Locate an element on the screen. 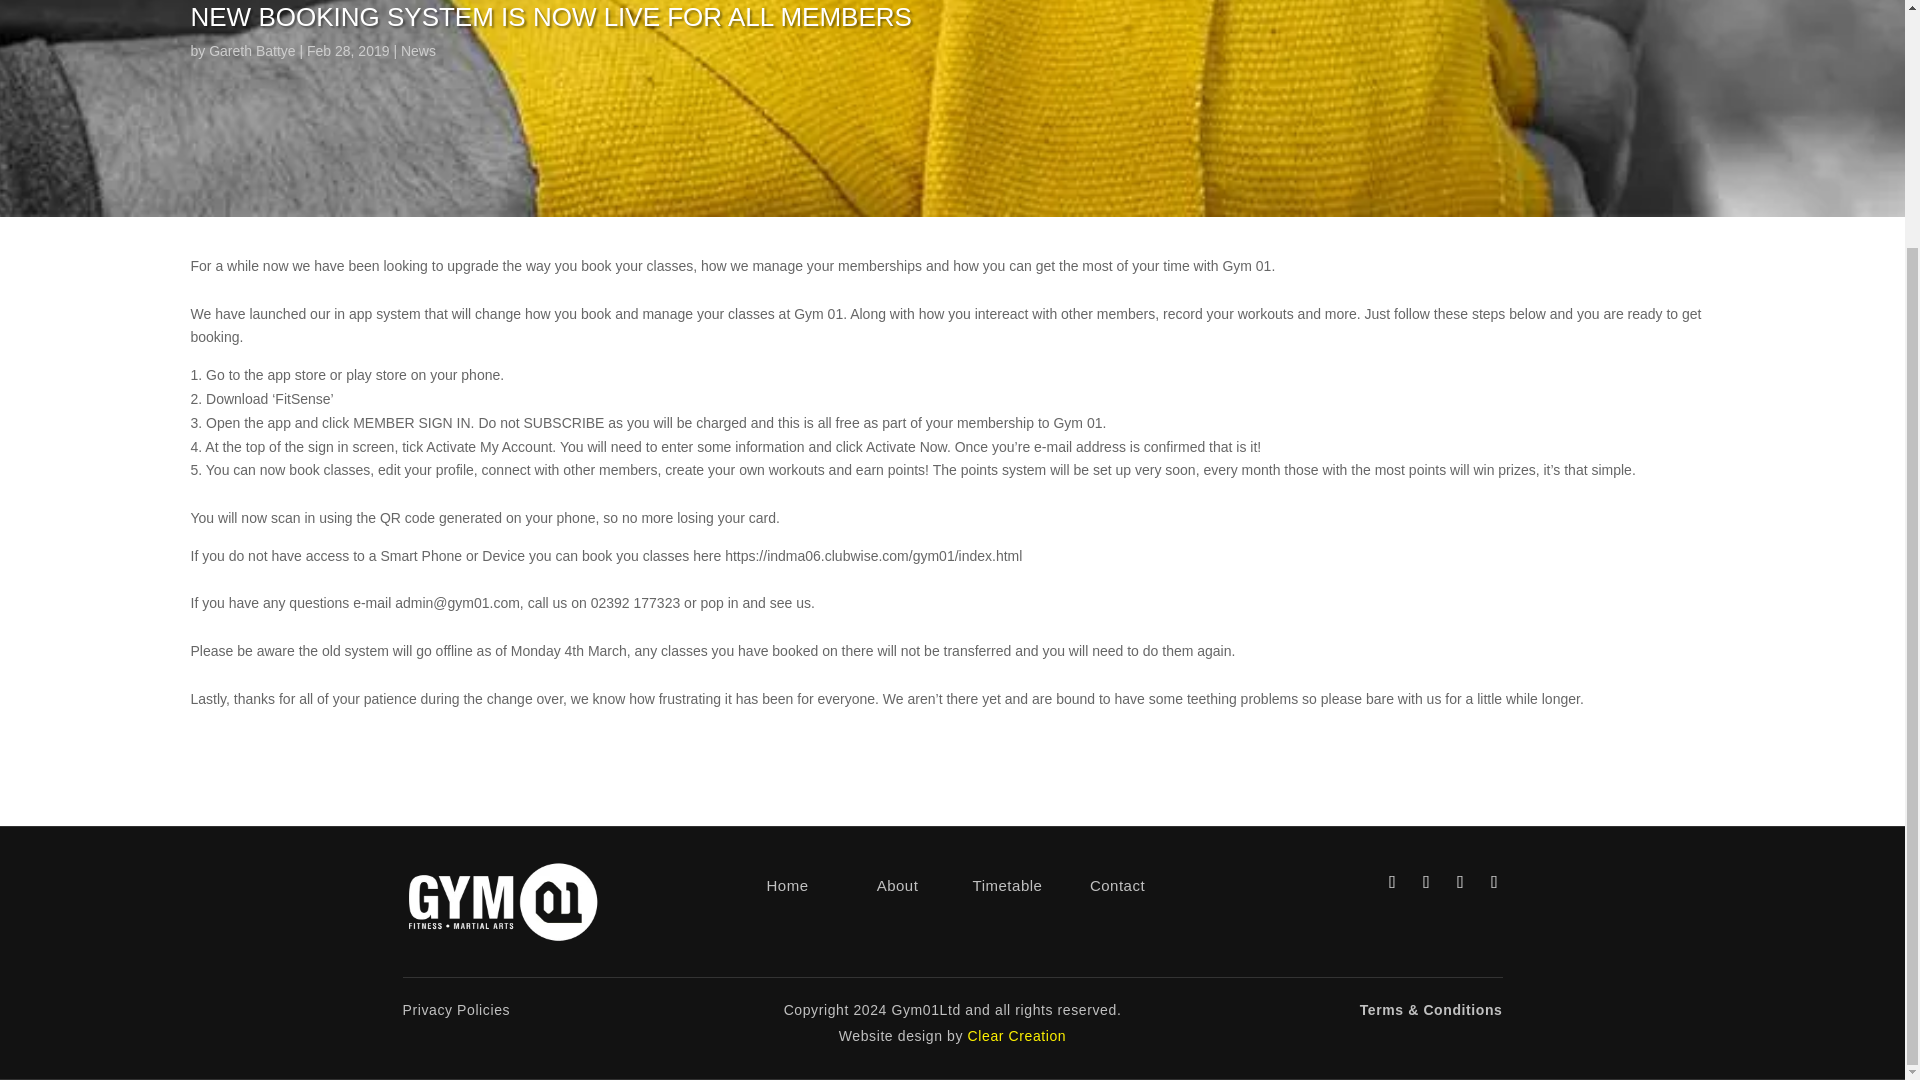 This screenshot has width=1920, height=1080. News is located at coordinates (418, 51).